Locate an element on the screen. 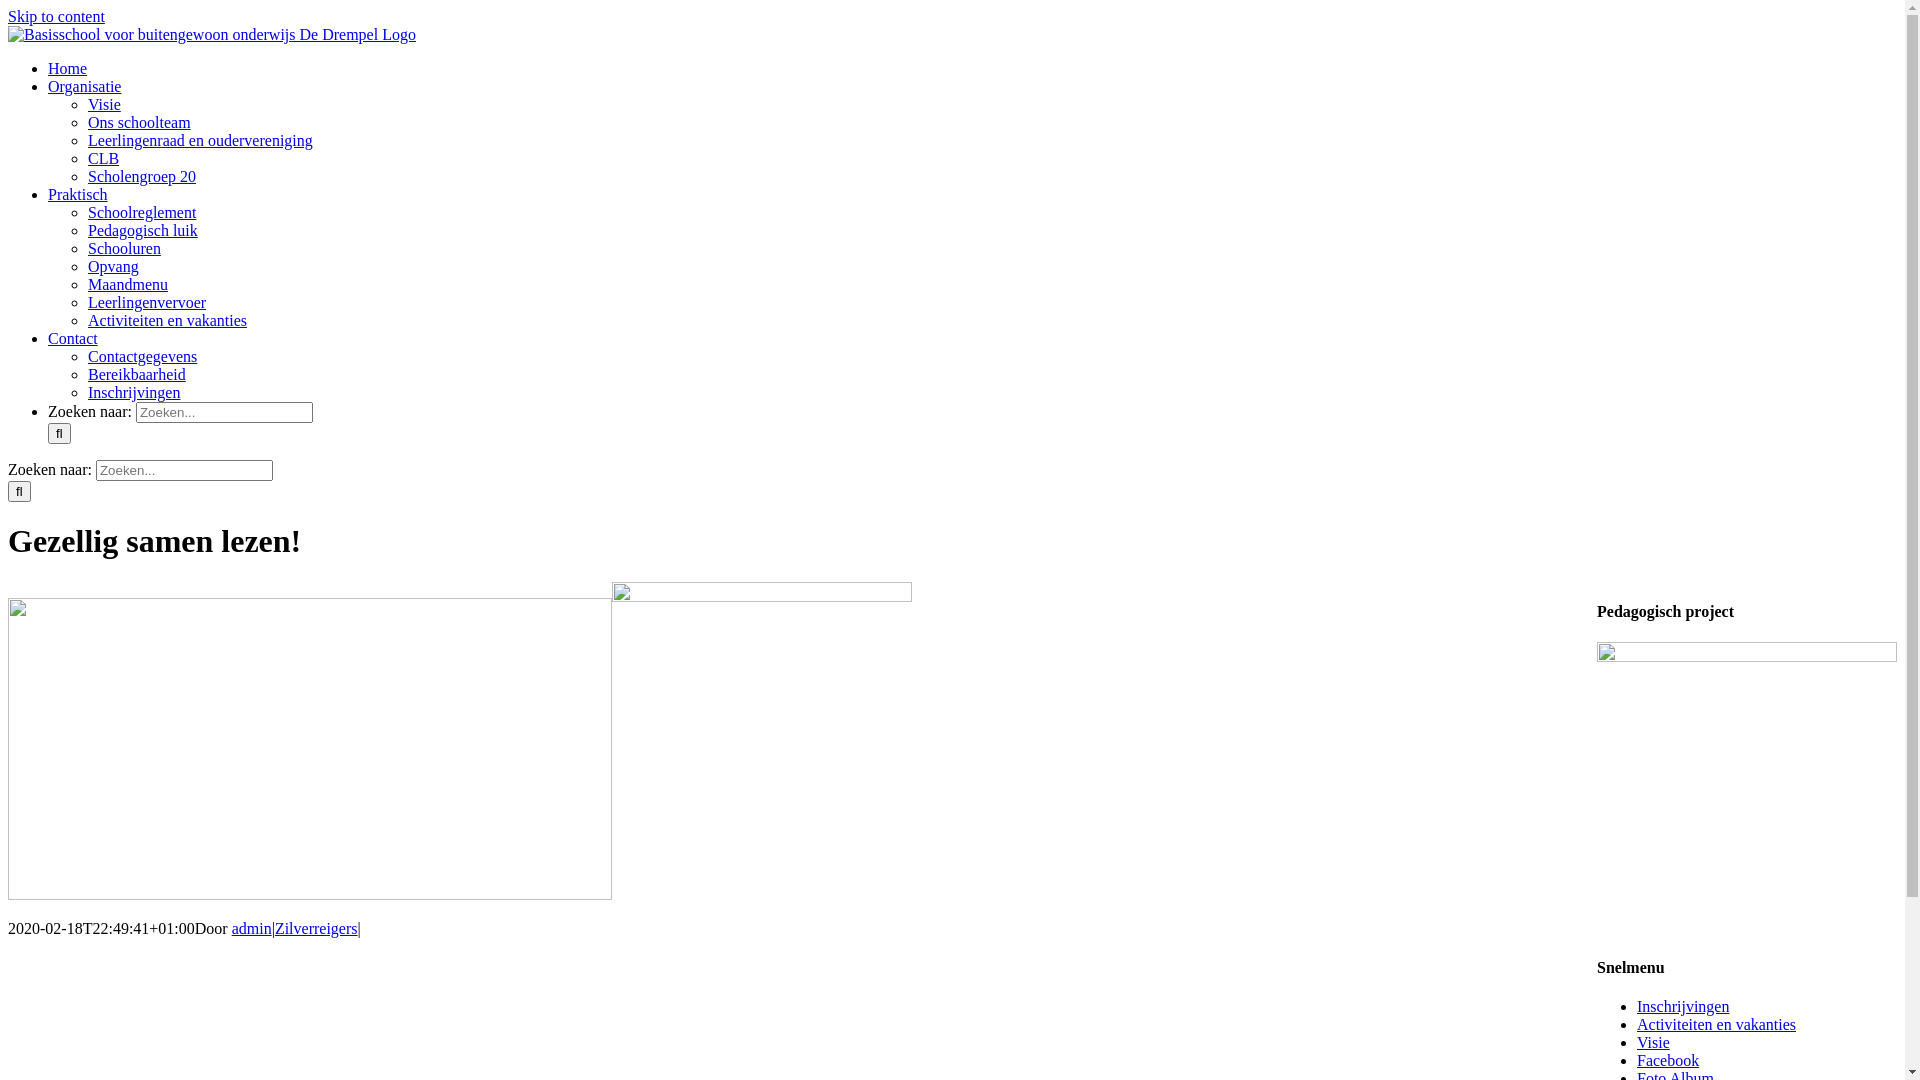 This screenshot has height=1080, width=1920. Facebook is located at coordinates (1668, 1060).